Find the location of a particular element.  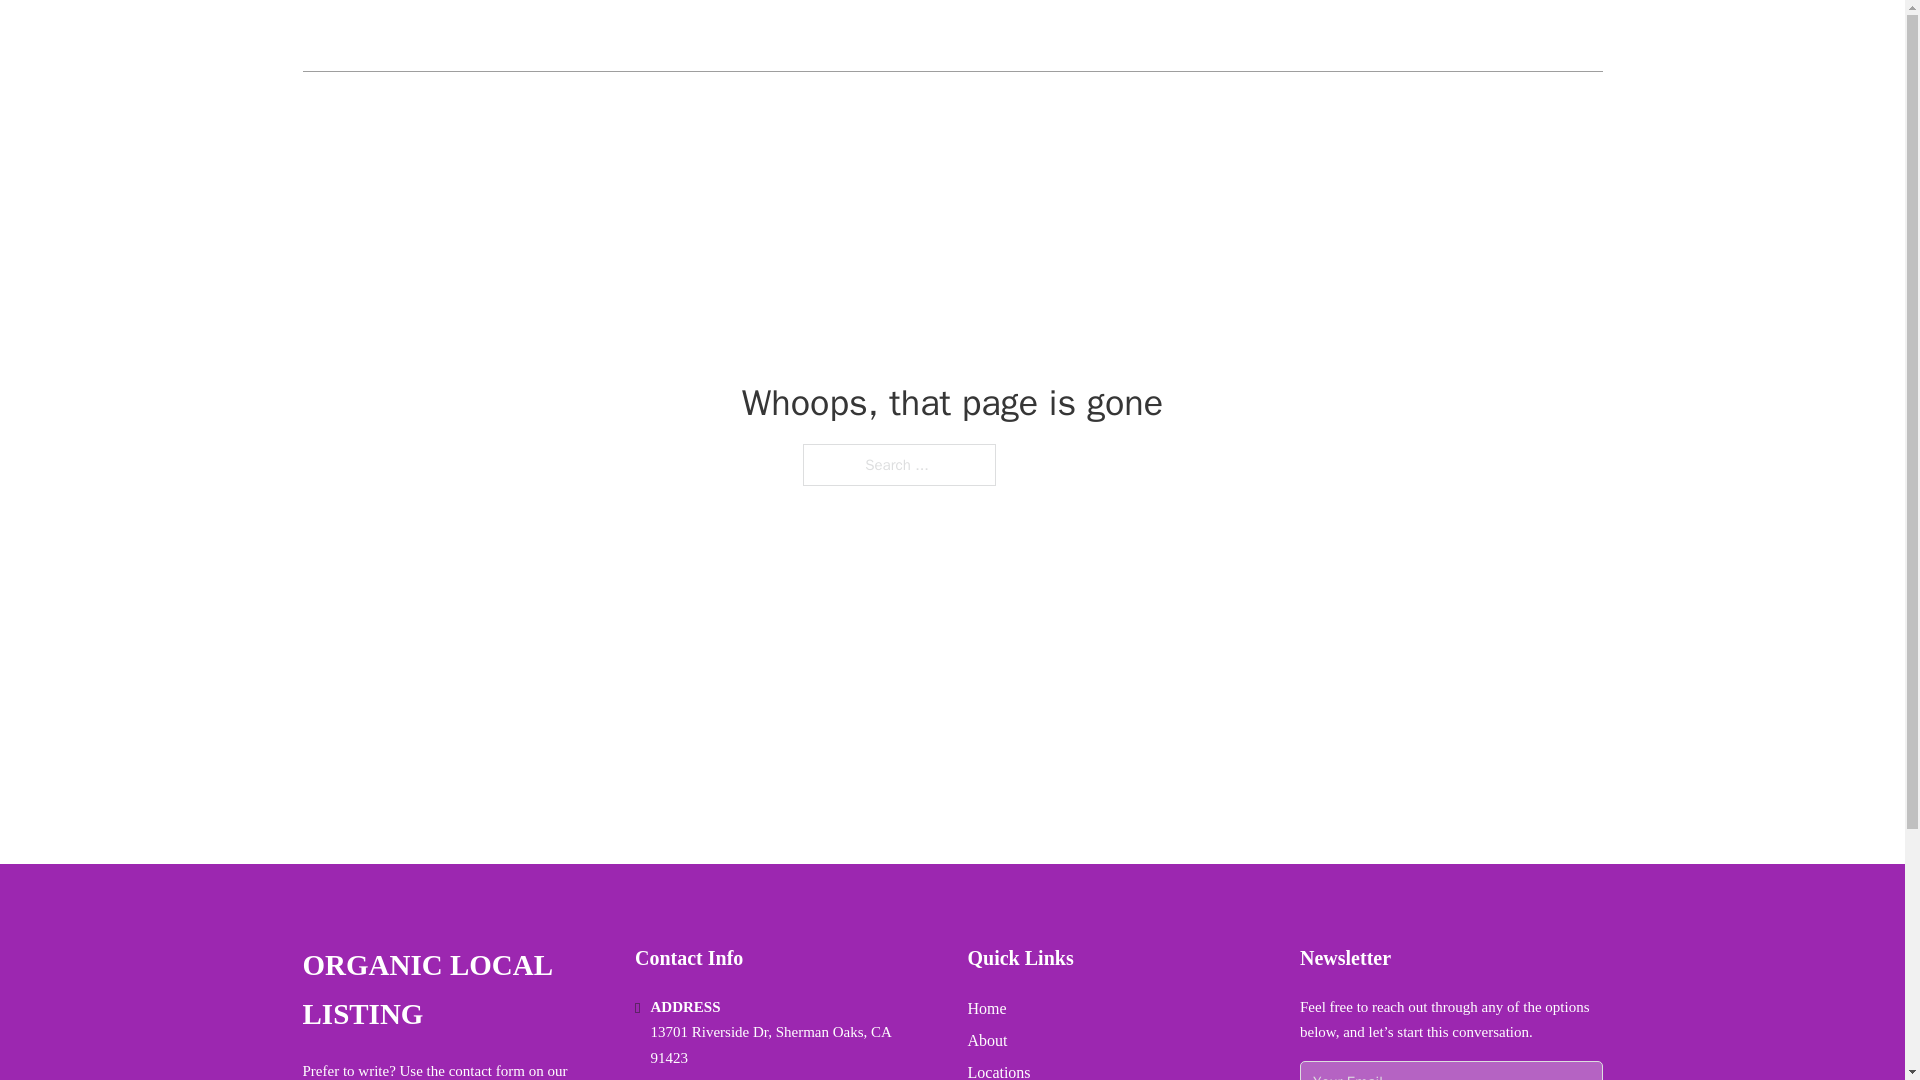

ORGANIC LOCAL LISTING is located at coordinates (458, 36).